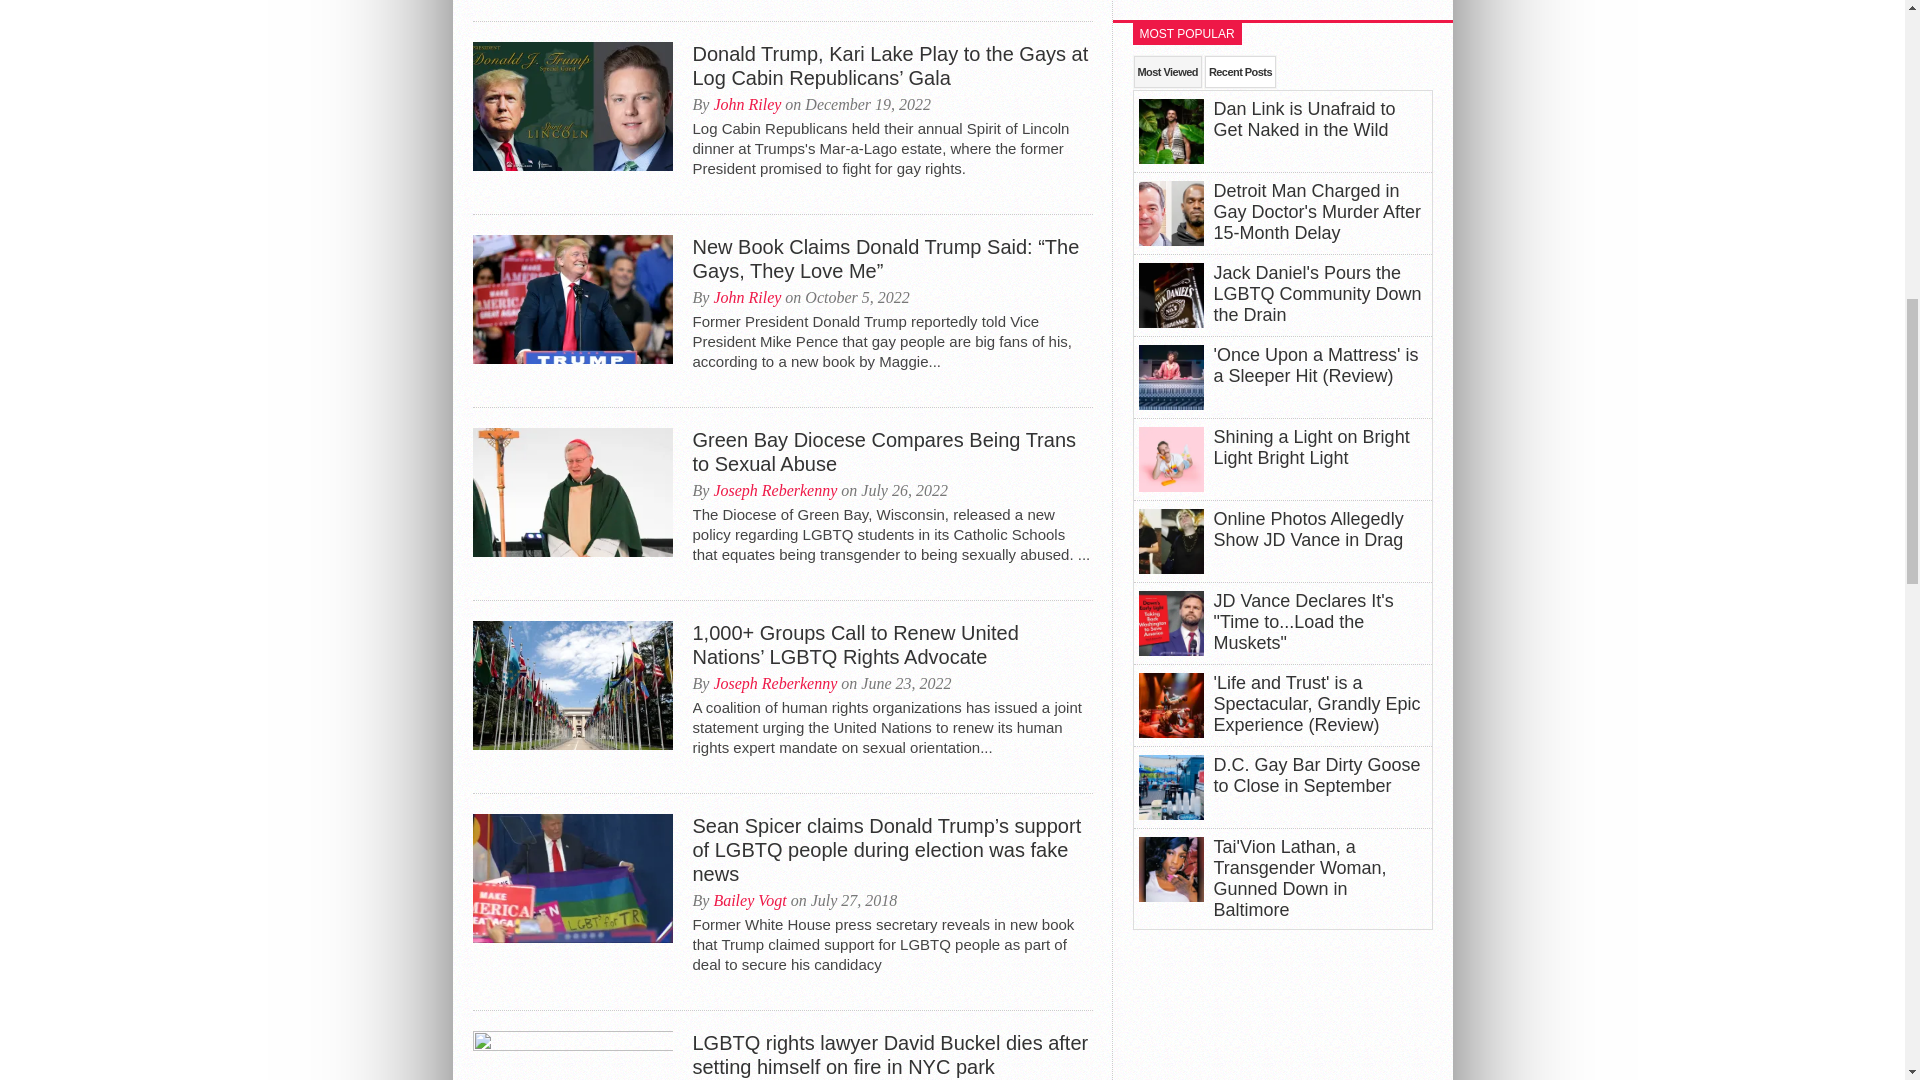  I want to click on Posts by Joseph Reberkenny, so click(774, 490).